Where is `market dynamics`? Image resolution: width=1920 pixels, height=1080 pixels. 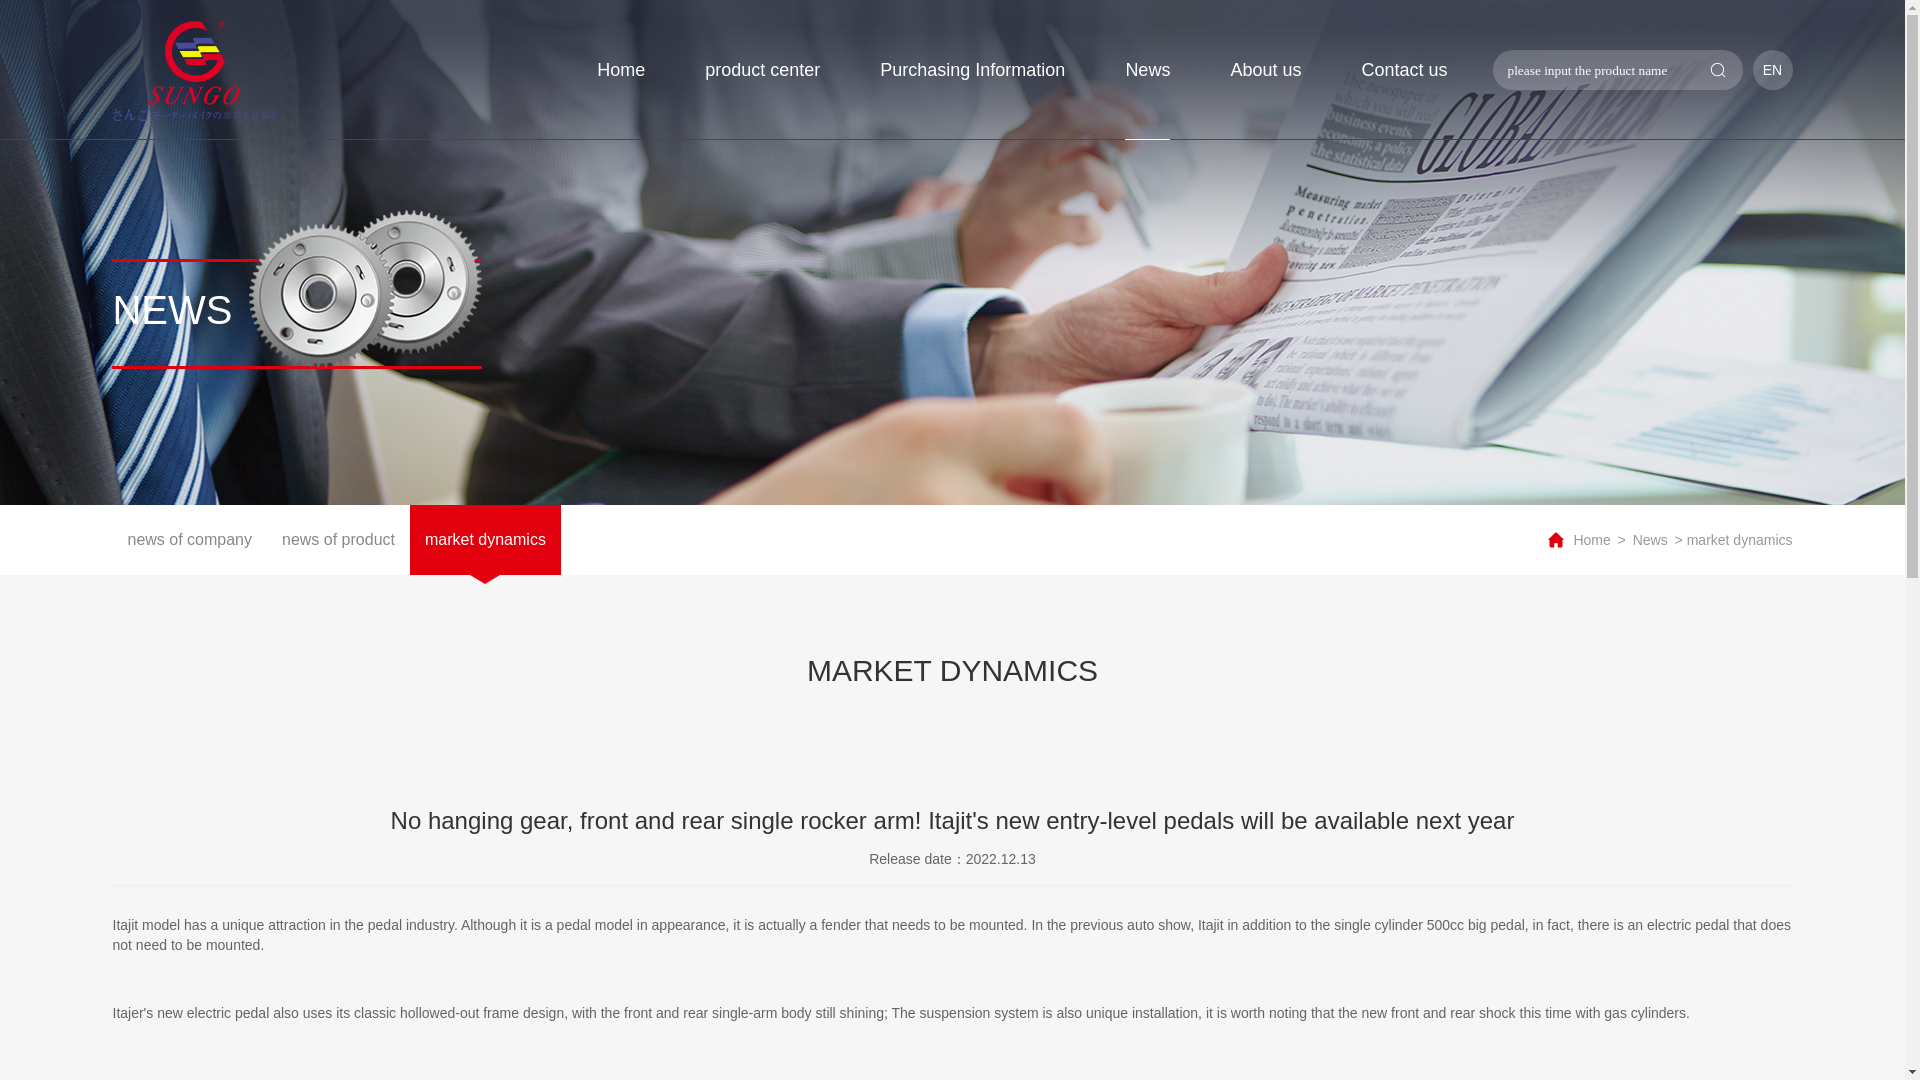 market dynamics is located at coordinates (485, 540).